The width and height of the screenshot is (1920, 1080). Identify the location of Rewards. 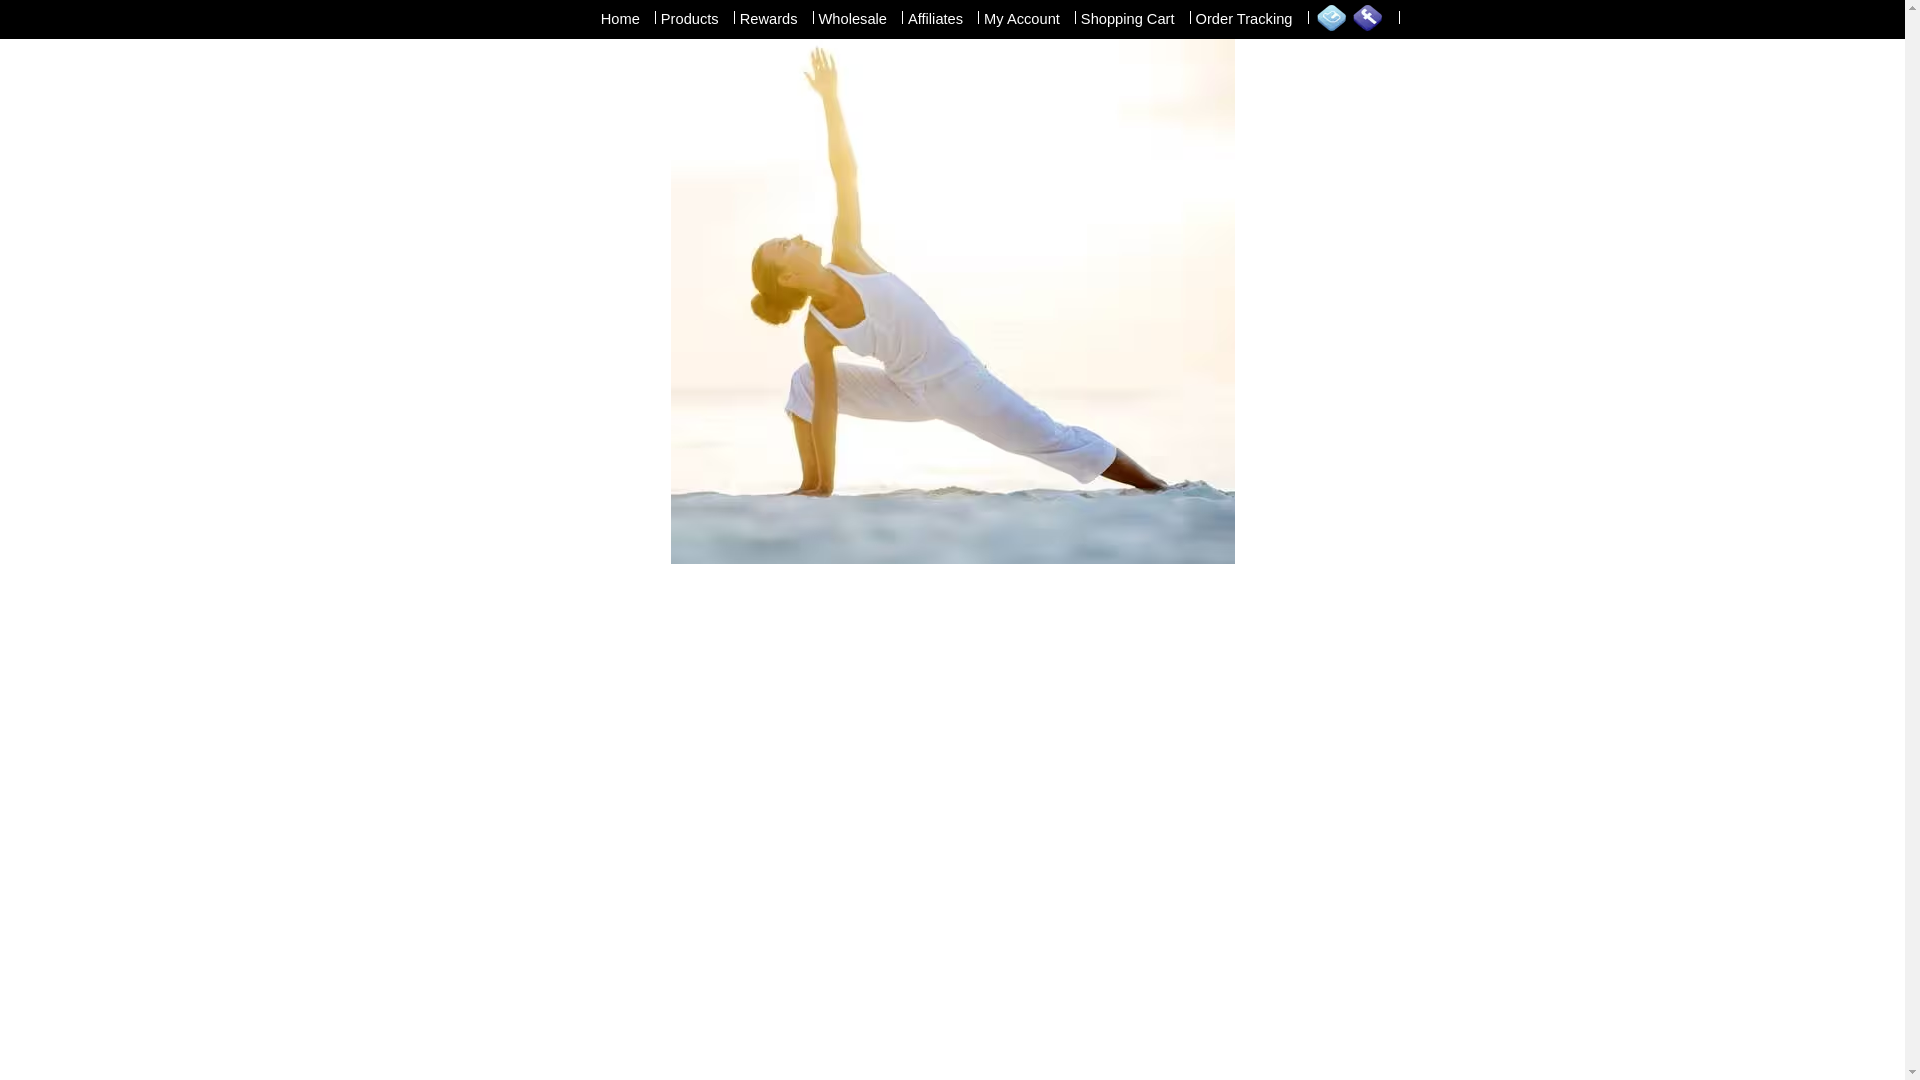
(770, 19).